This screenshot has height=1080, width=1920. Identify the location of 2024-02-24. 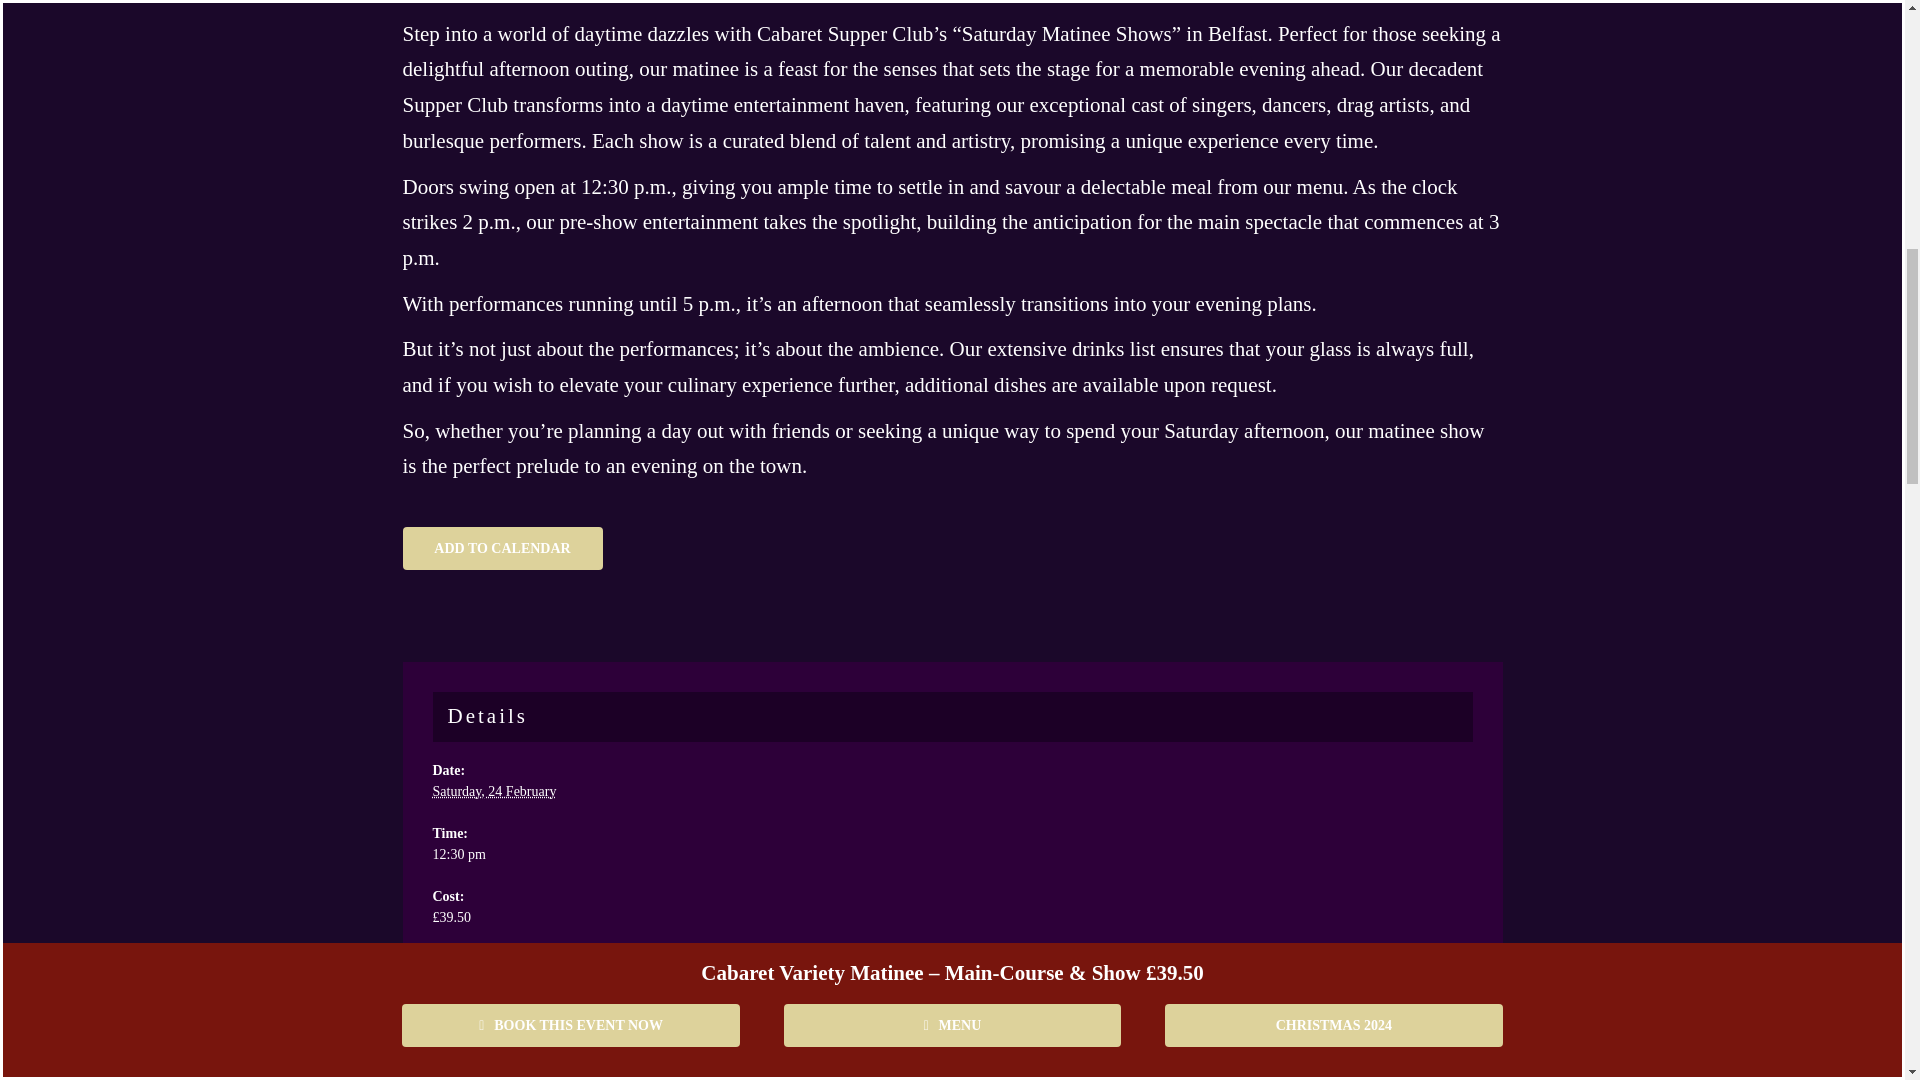
(494, 792).